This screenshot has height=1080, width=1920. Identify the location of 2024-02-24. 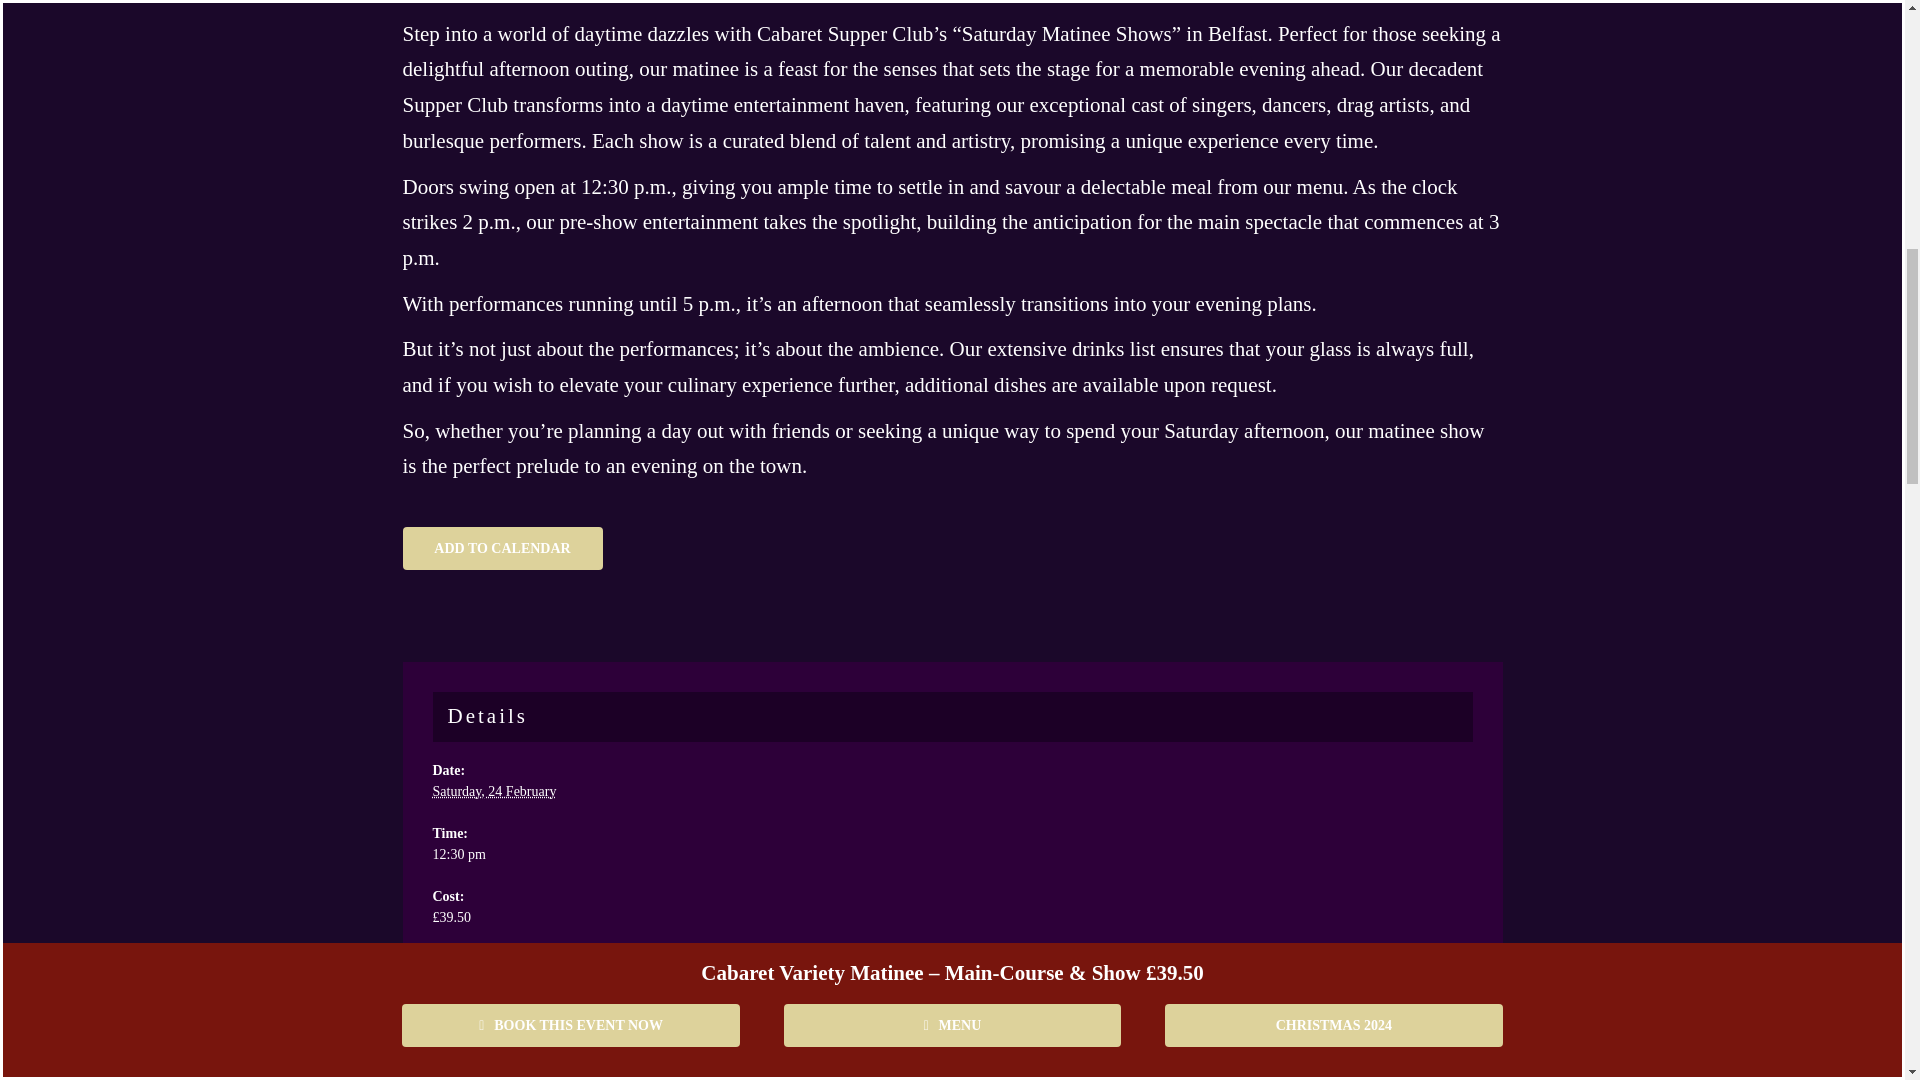
(494, 792).